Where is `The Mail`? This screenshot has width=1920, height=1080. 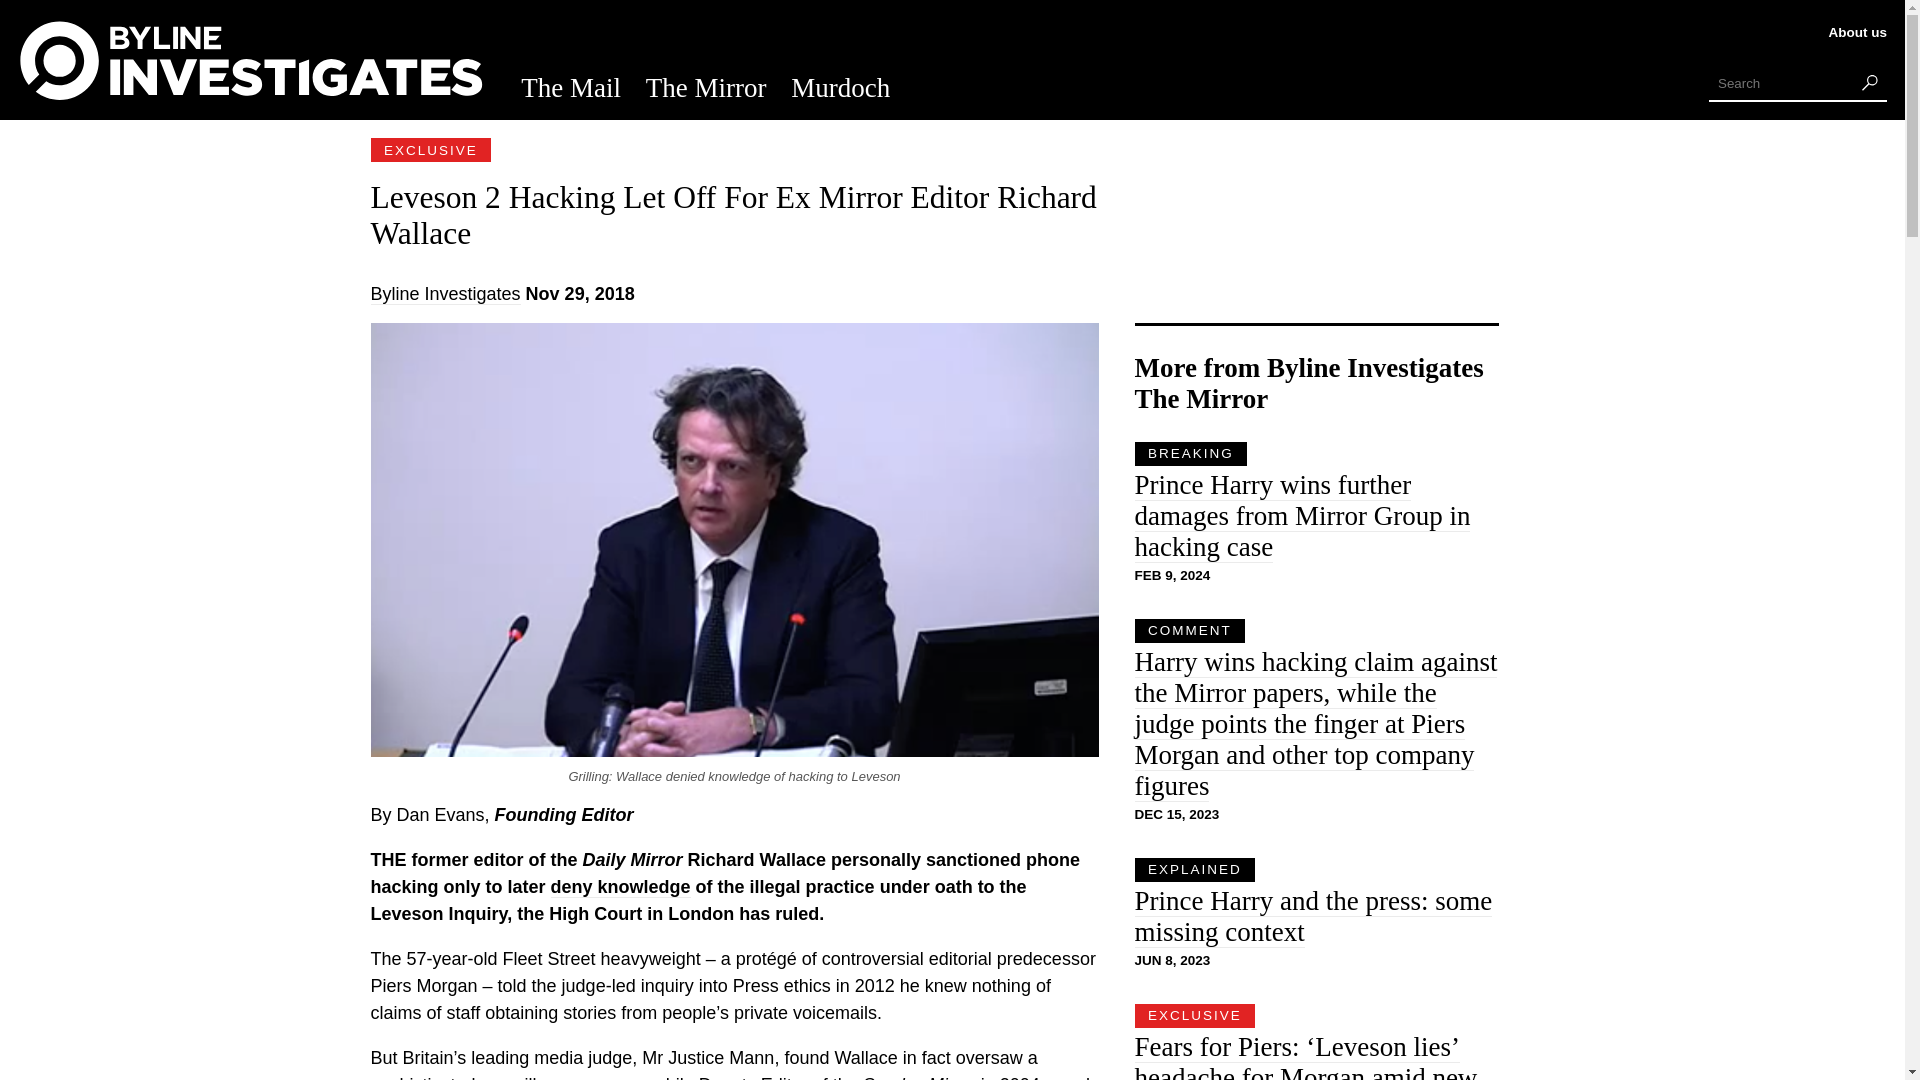
The Mail is located at coordinates (570, 88).